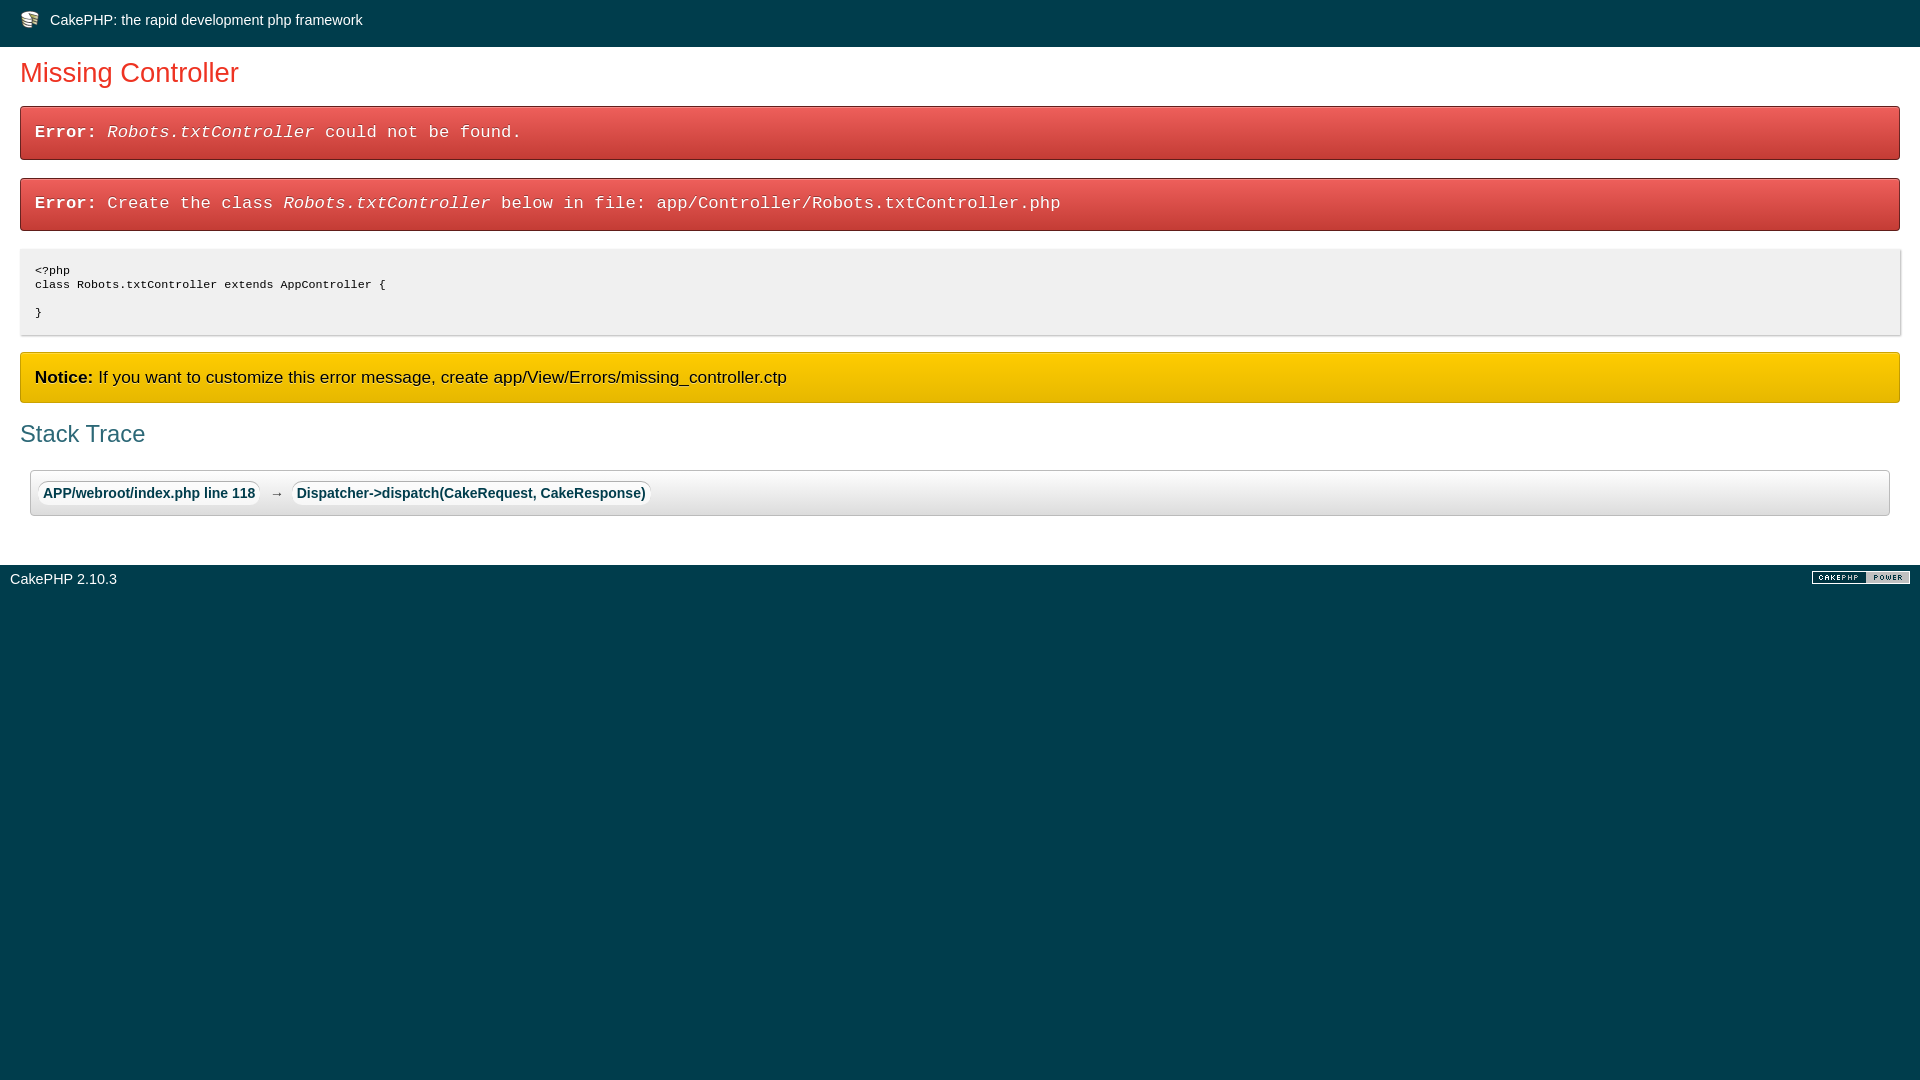  What do you see at coordinates (472, 493) in the screenshot?
I see `Dispatcher->dispatch(CakeRequest, CakeResponse)` at bounding box center [472, 493].